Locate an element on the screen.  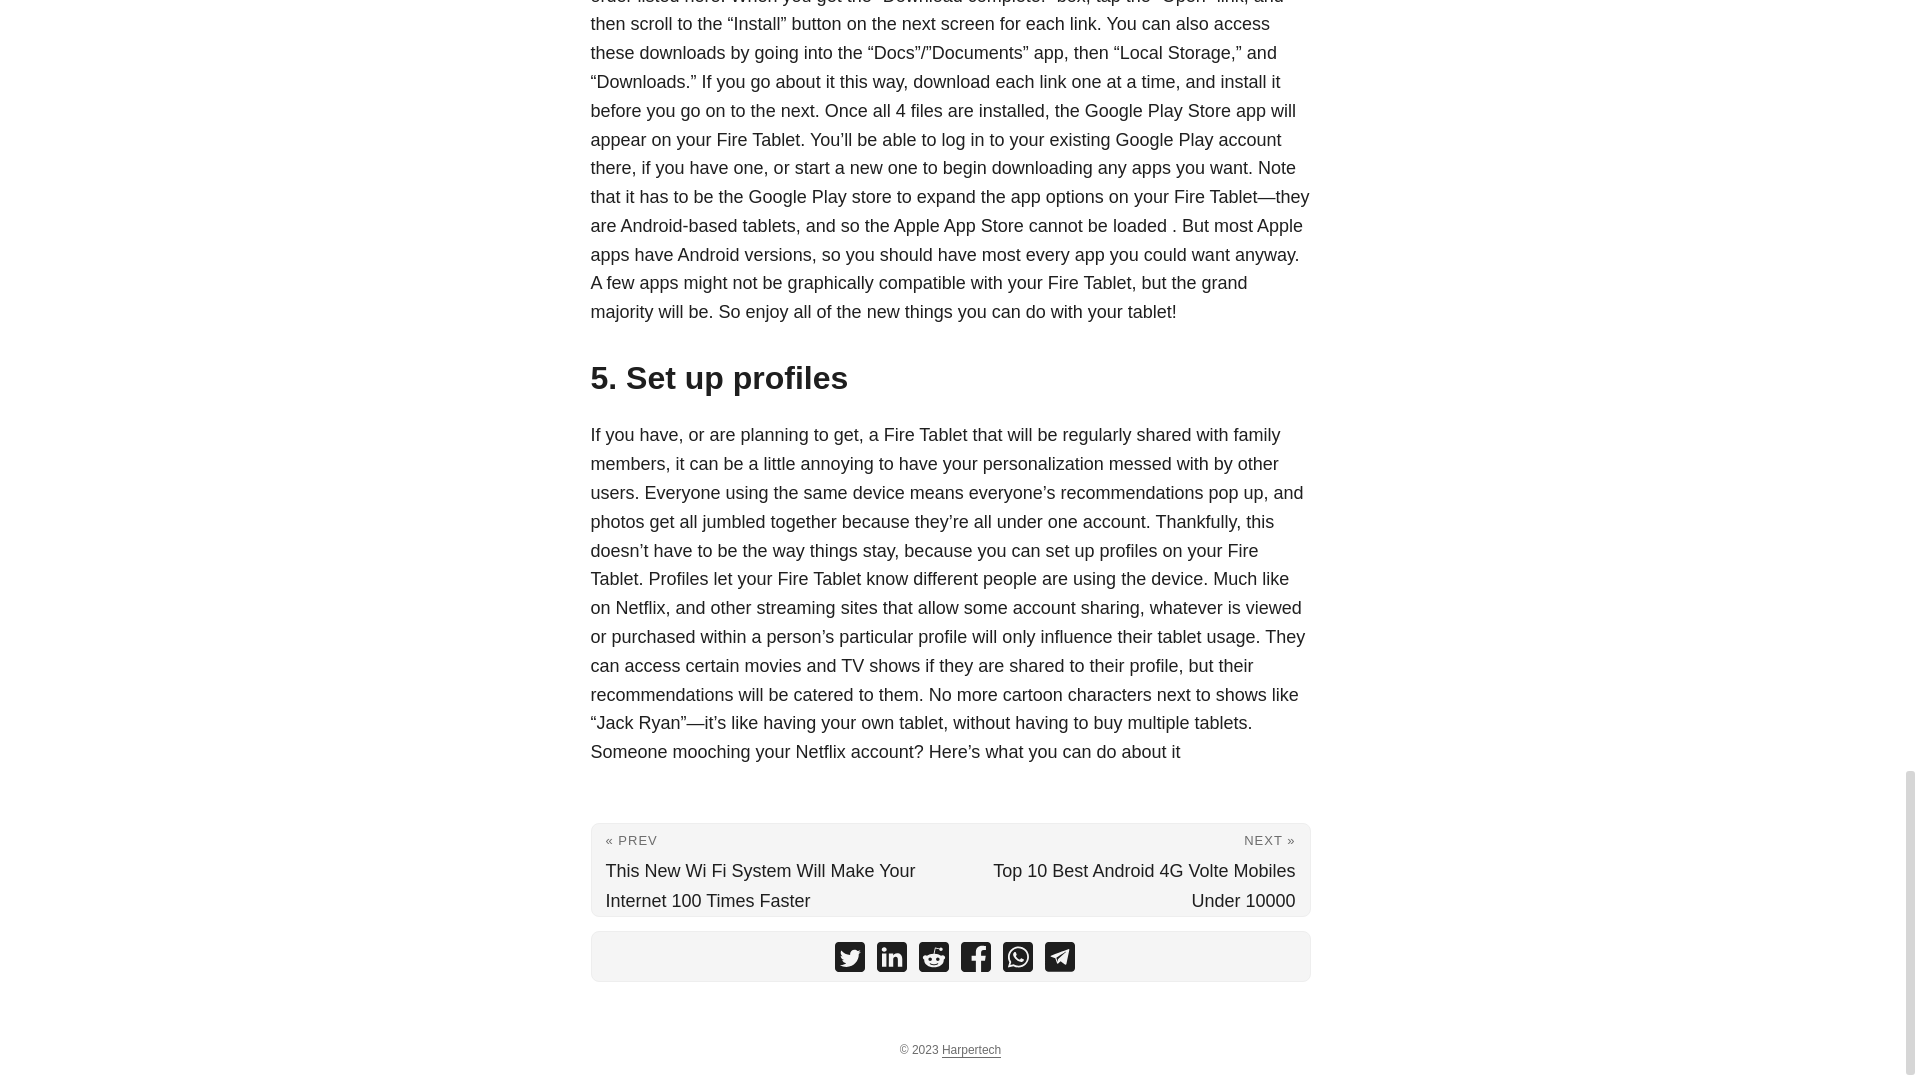
Harpertech is located at coordinates (971, 1050).